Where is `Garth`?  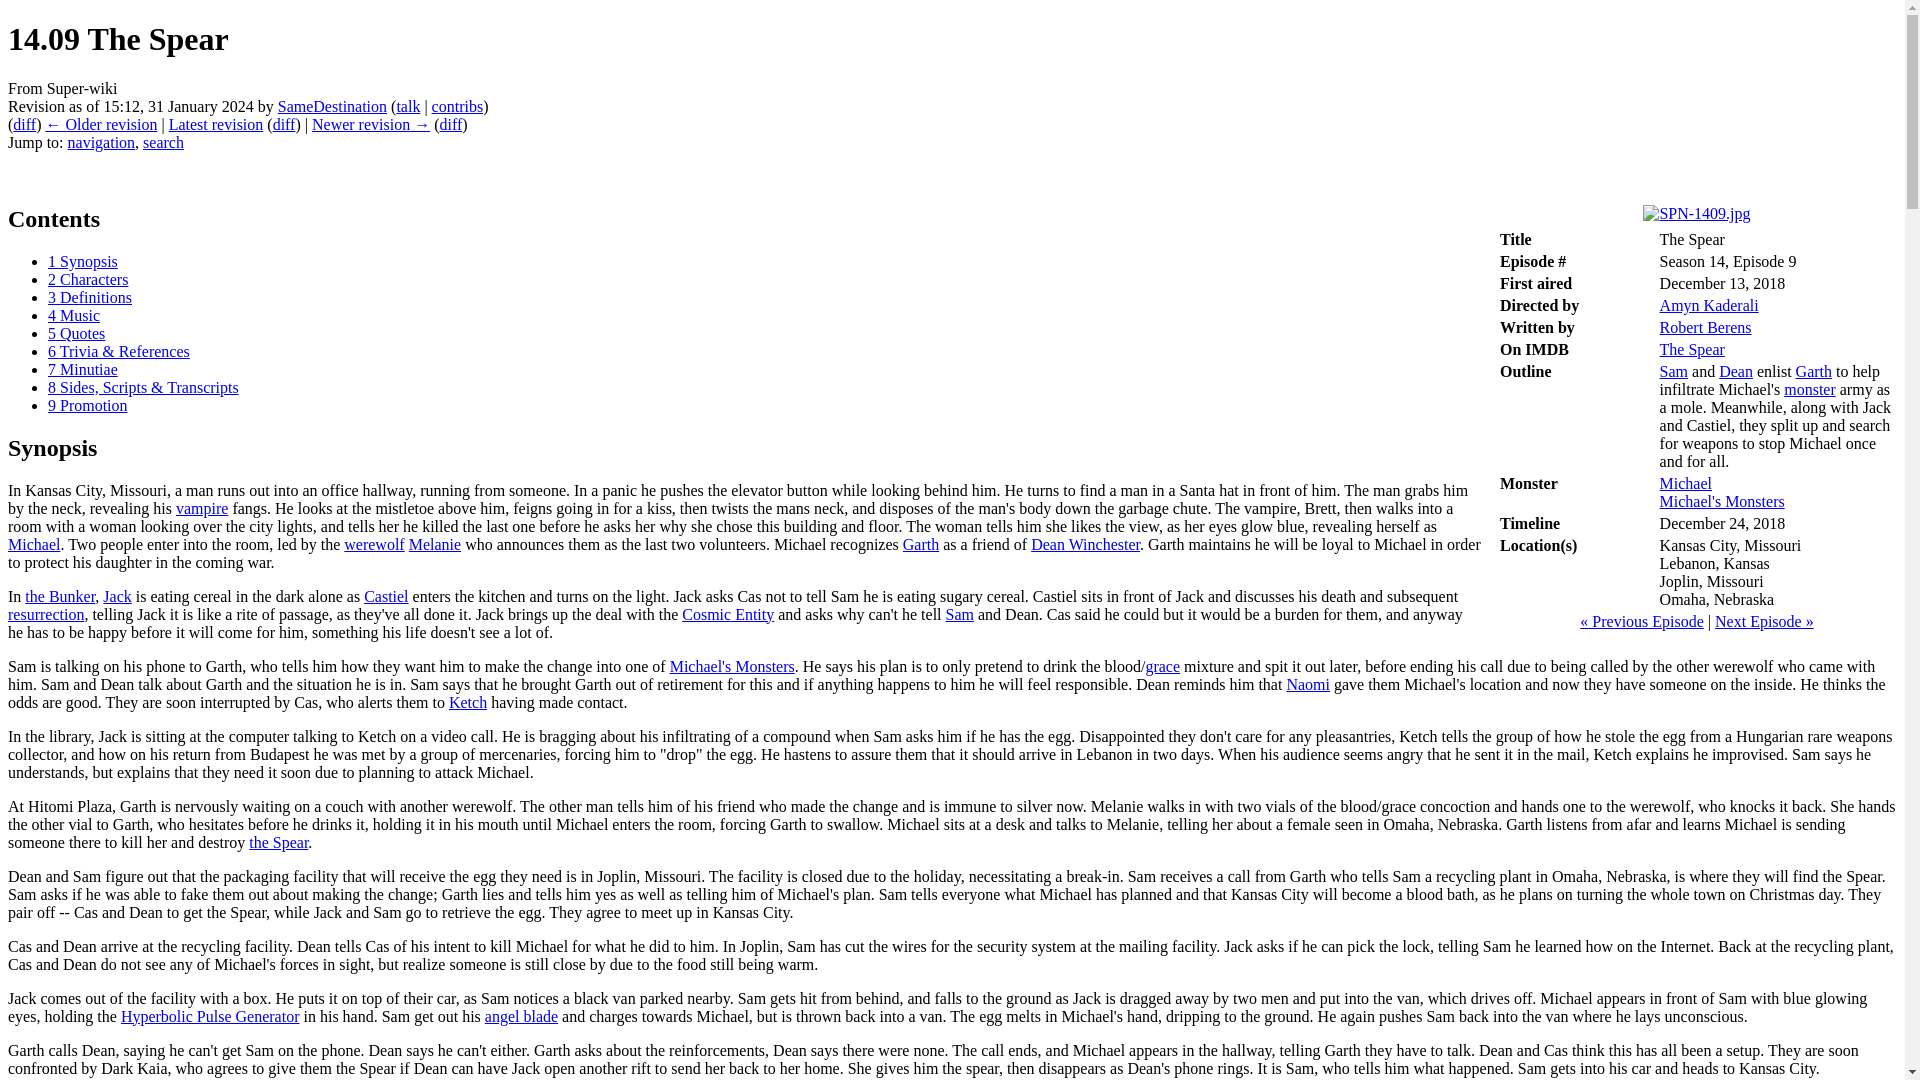 Garth is located at coordinates (1813, 371).